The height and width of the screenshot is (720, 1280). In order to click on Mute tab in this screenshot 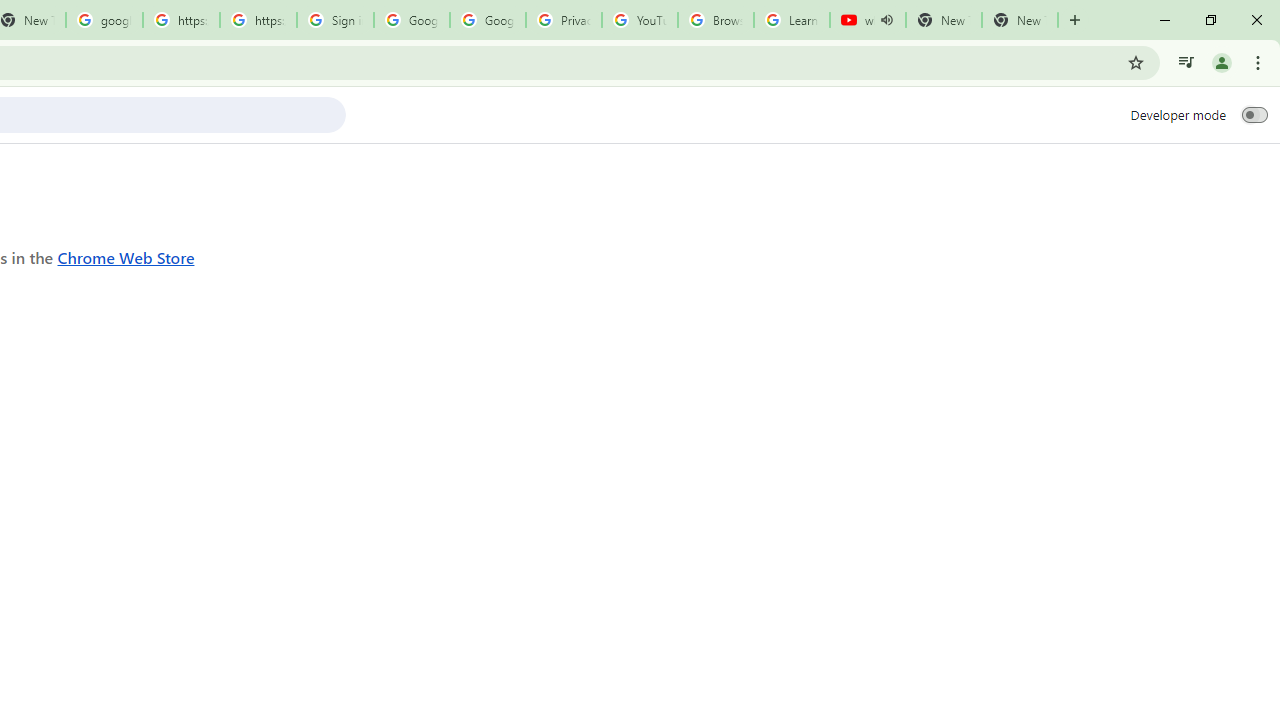, I will do `click(886, 20)`.